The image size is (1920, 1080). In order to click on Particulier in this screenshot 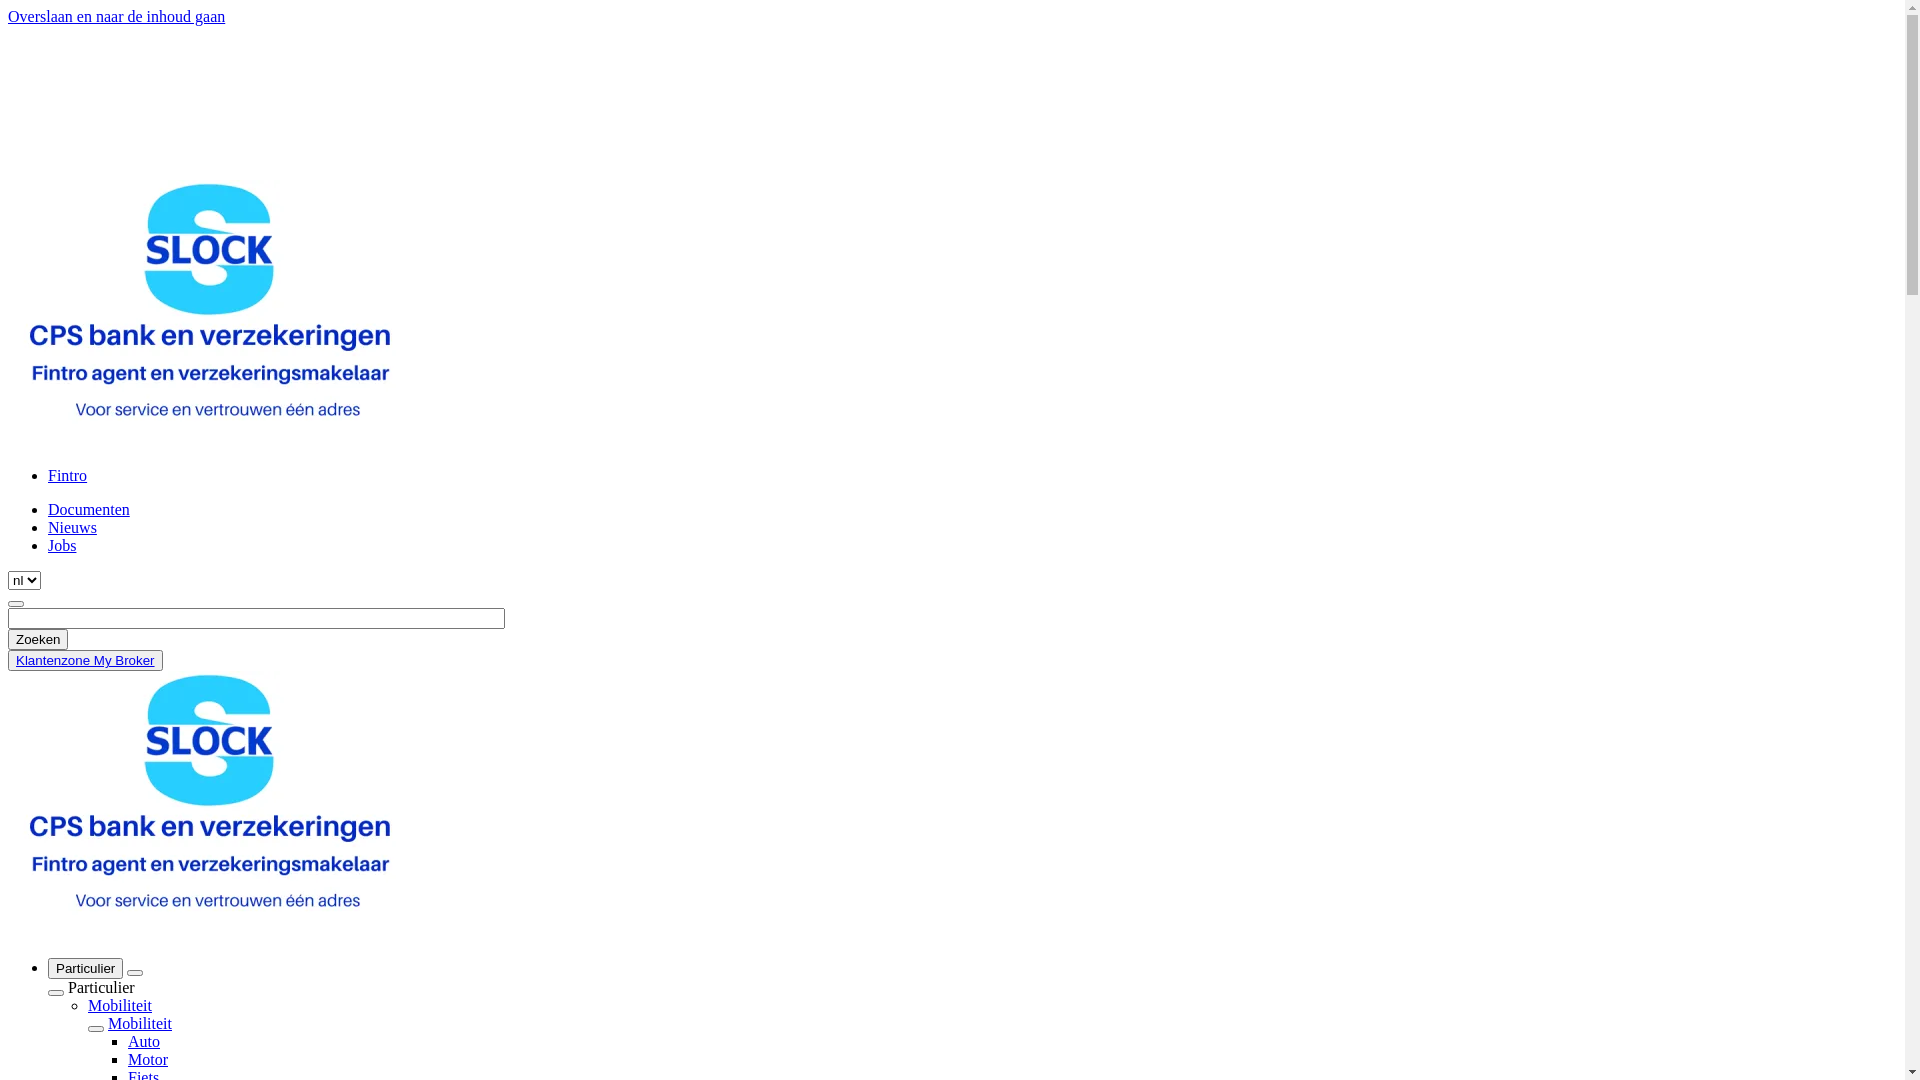, I will do `click(85, 968)`.